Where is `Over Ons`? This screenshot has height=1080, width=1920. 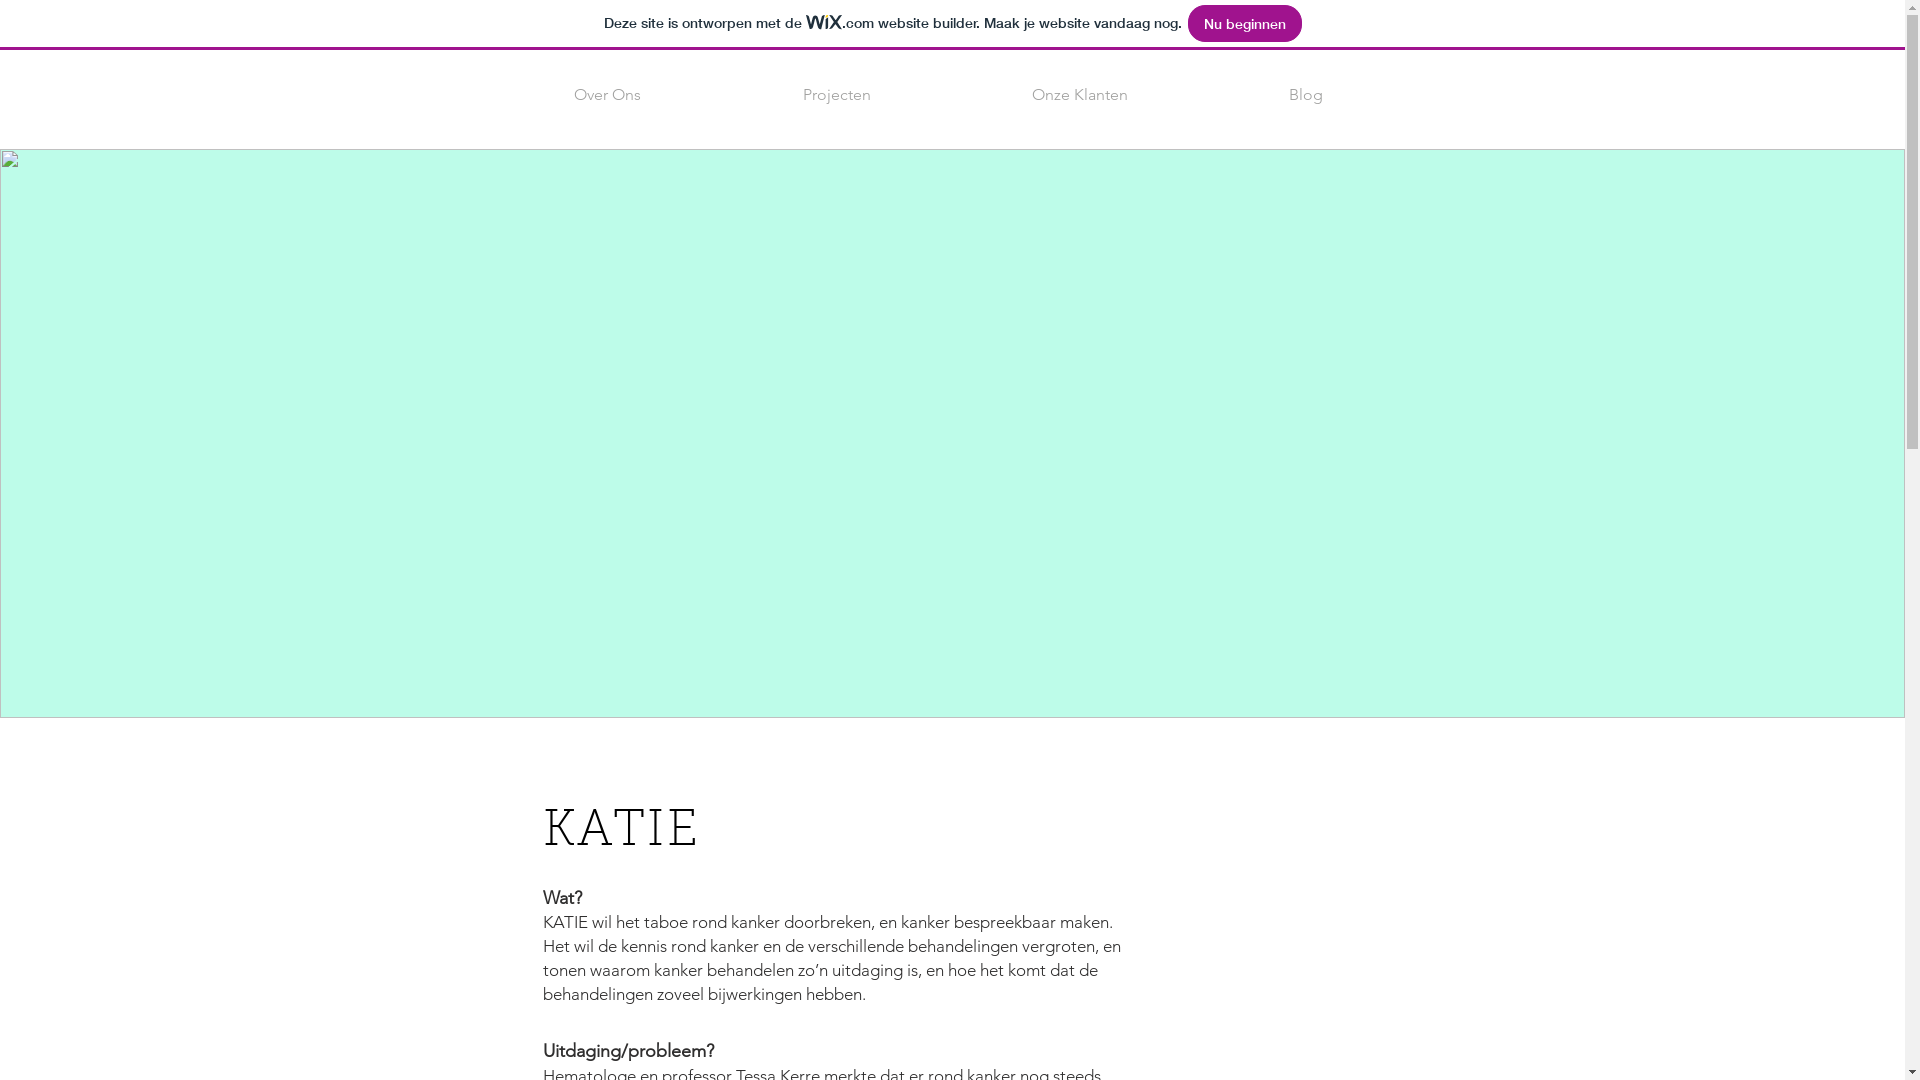
Over Ons is located at coordinates (606, 94).